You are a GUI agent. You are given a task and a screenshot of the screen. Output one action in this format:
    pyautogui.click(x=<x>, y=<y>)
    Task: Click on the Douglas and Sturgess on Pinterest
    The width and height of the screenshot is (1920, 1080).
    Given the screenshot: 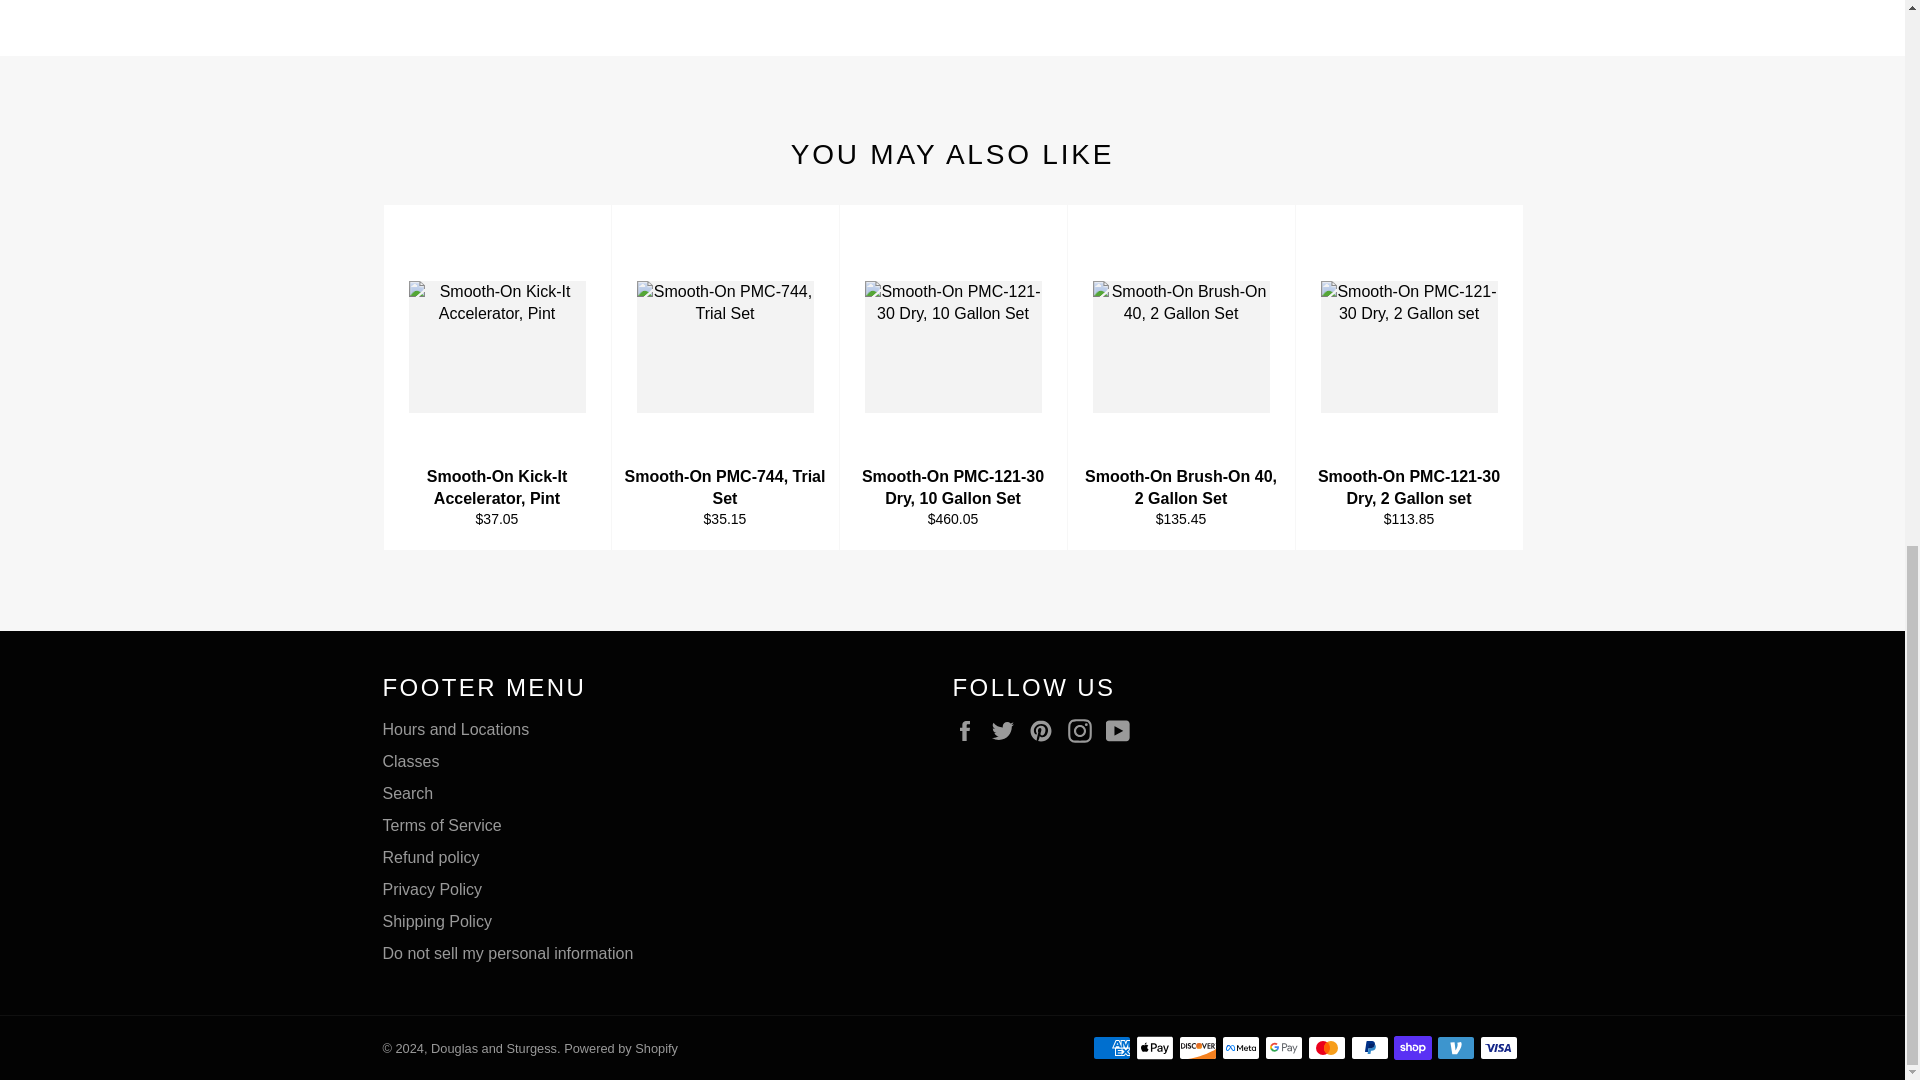 What is the action you would take?
    pyautogui.click(x=1046, y=731)
    